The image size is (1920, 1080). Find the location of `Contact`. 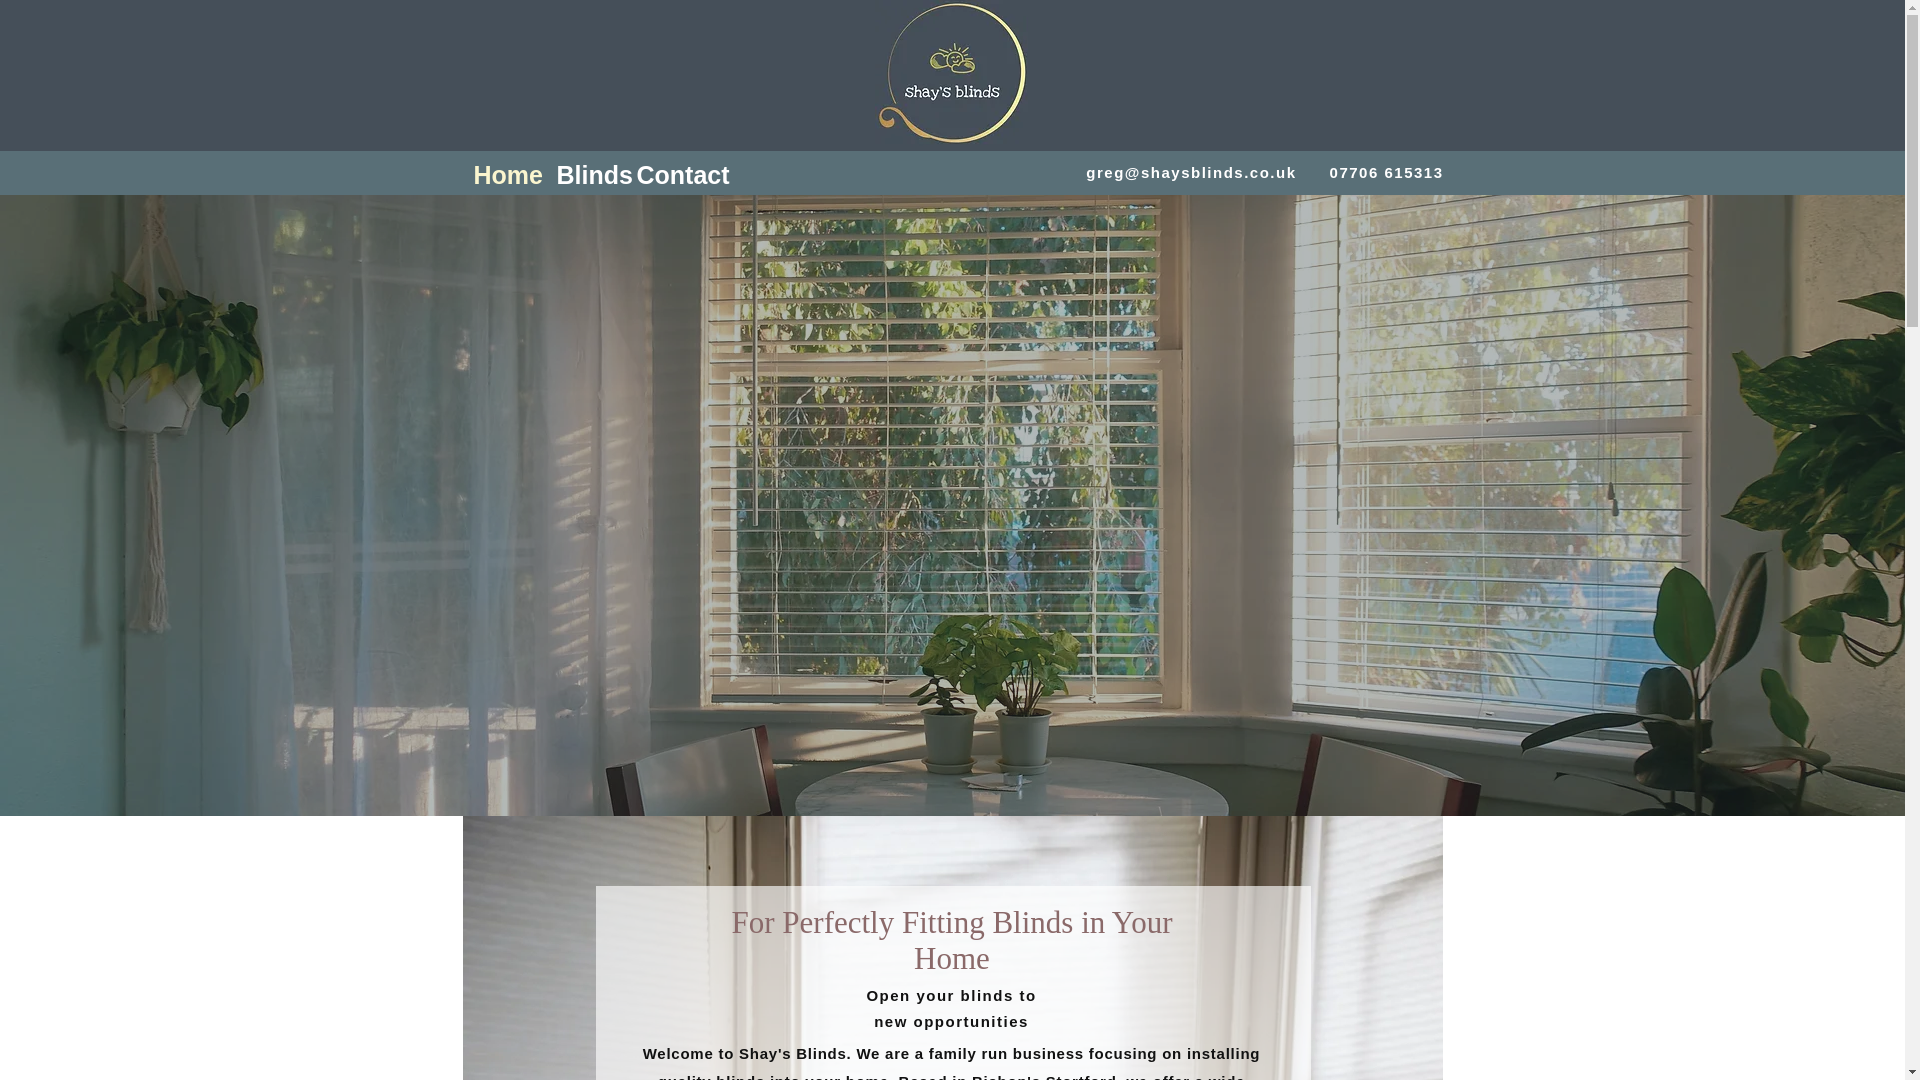

Contact is located at coordinates (675, 172).